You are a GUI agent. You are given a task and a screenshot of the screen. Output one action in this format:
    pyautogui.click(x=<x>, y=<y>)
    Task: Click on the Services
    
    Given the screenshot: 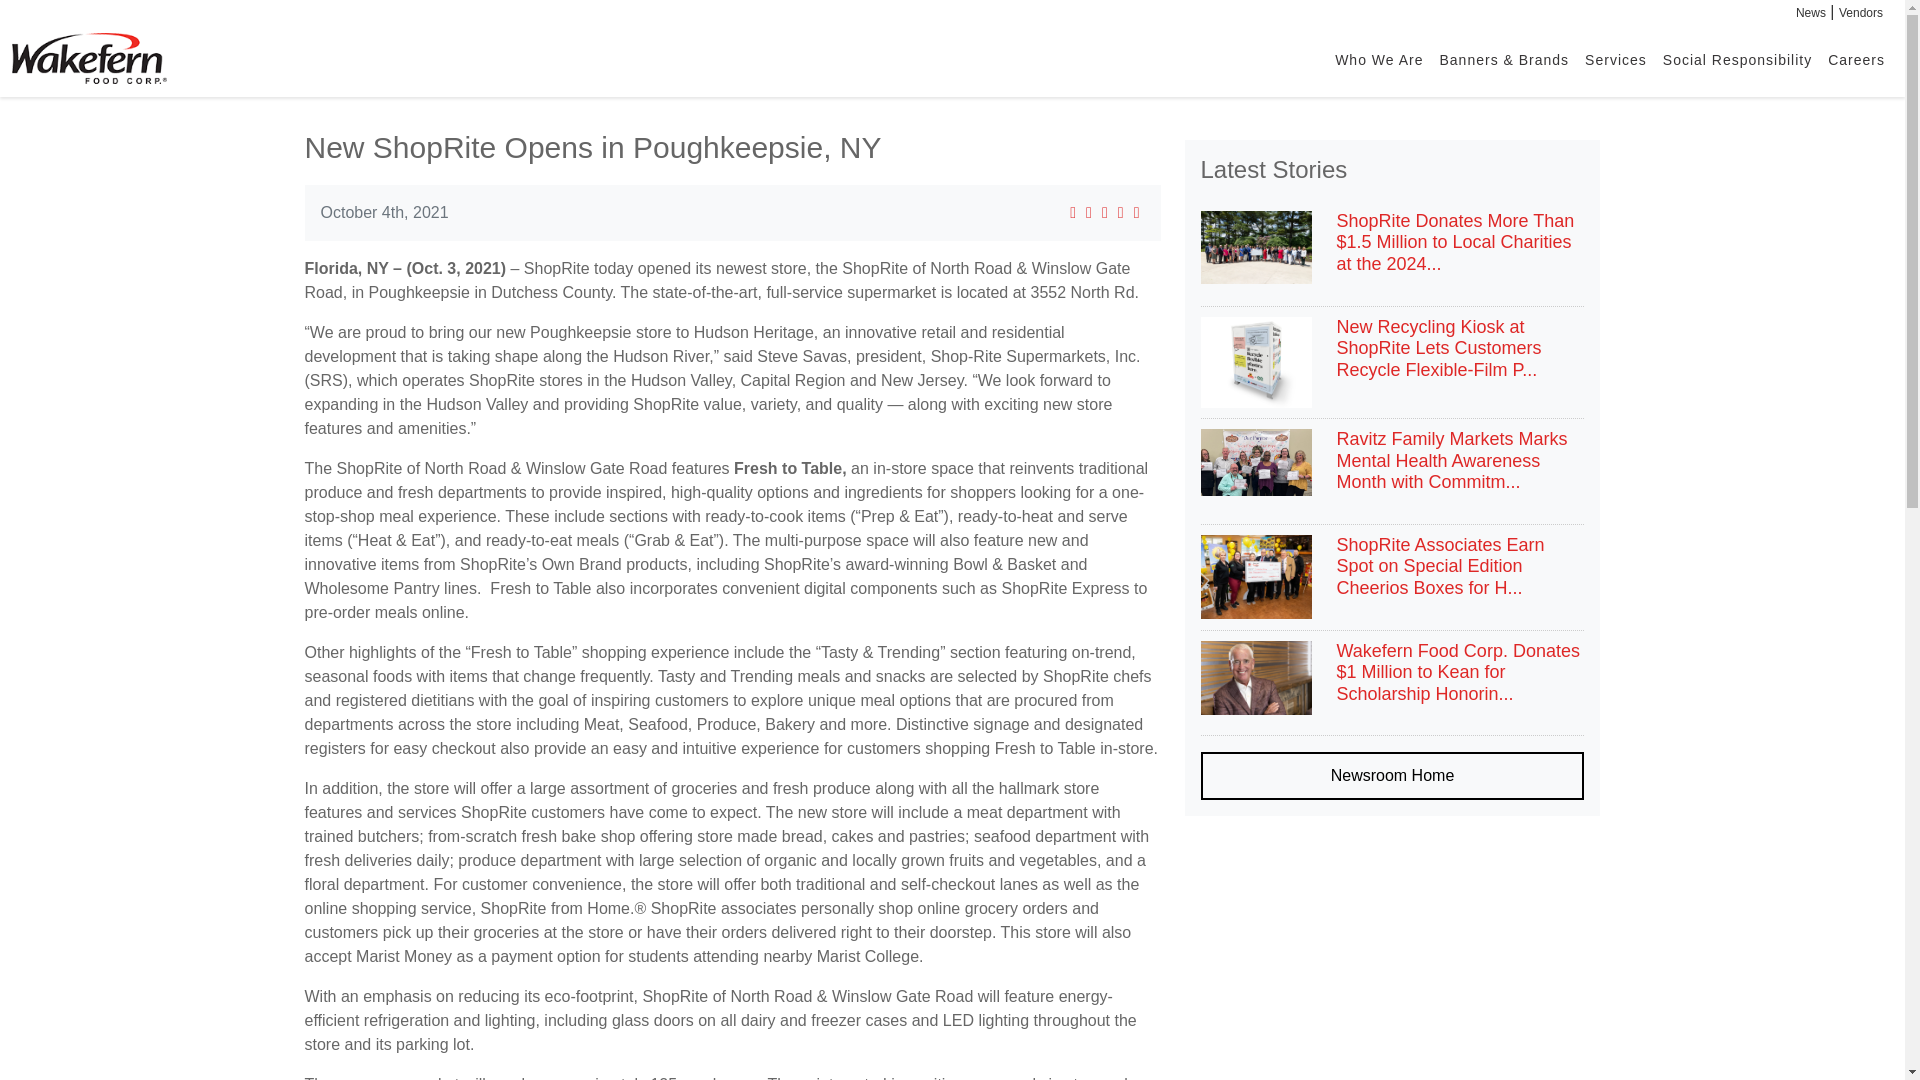 What is the action you would take?
    pyautogui.click(x=1616, y=58)
    